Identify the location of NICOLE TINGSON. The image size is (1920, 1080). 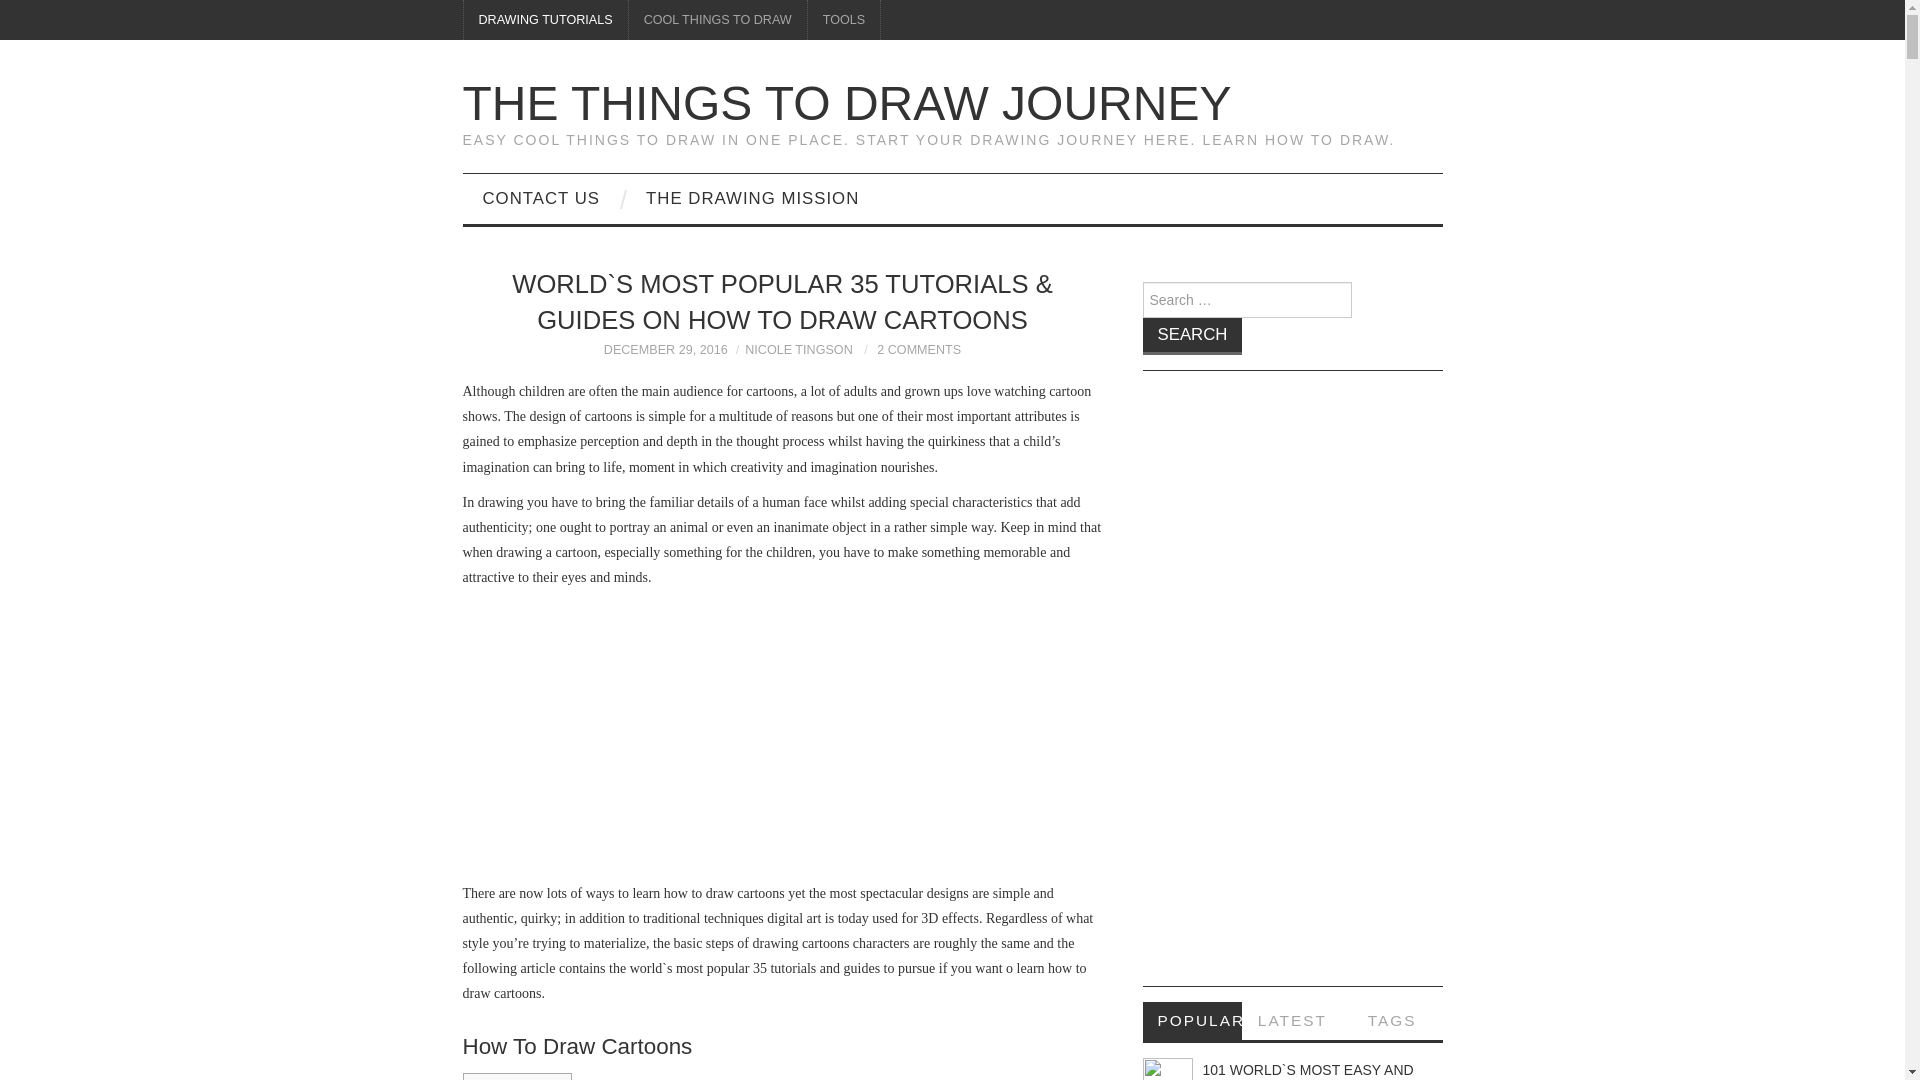
(798, 350).